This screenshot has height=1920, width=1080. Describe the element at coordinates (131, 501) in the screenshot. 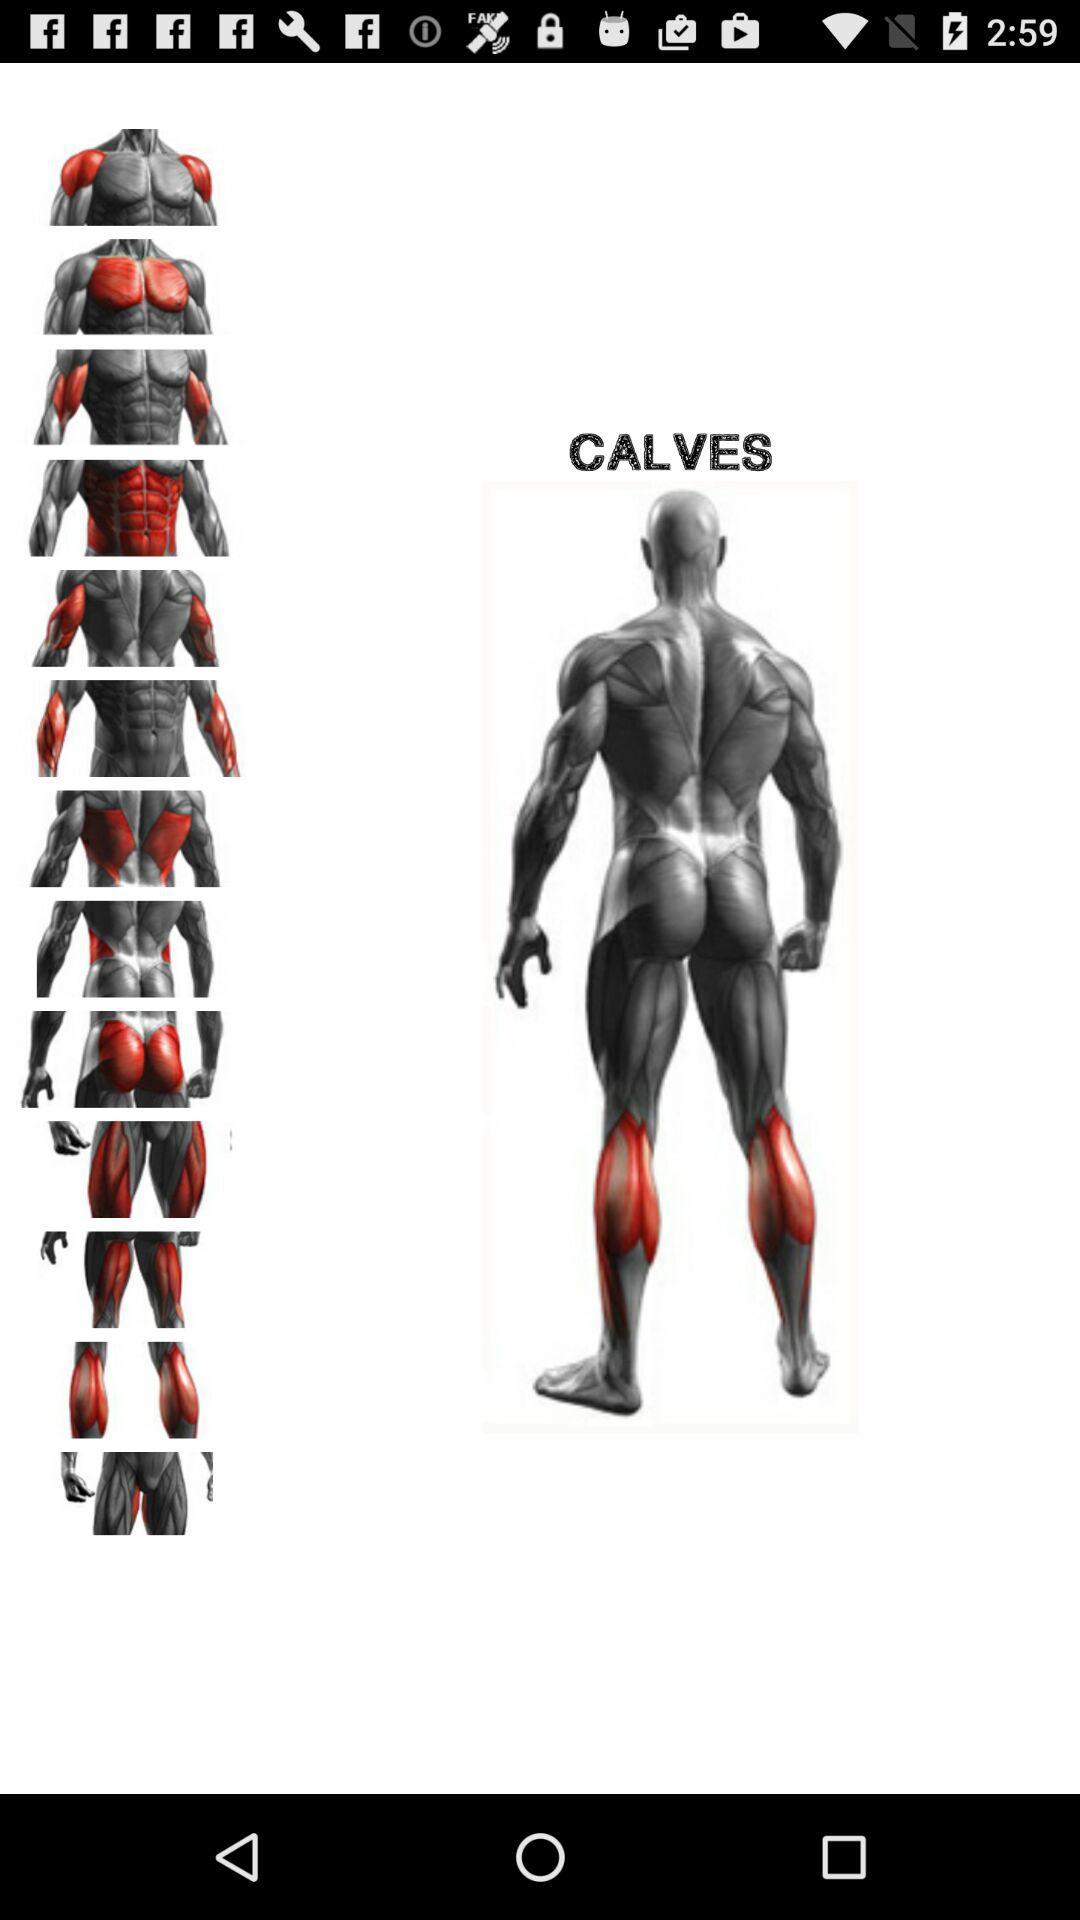

I see `front side of the body` at that location.